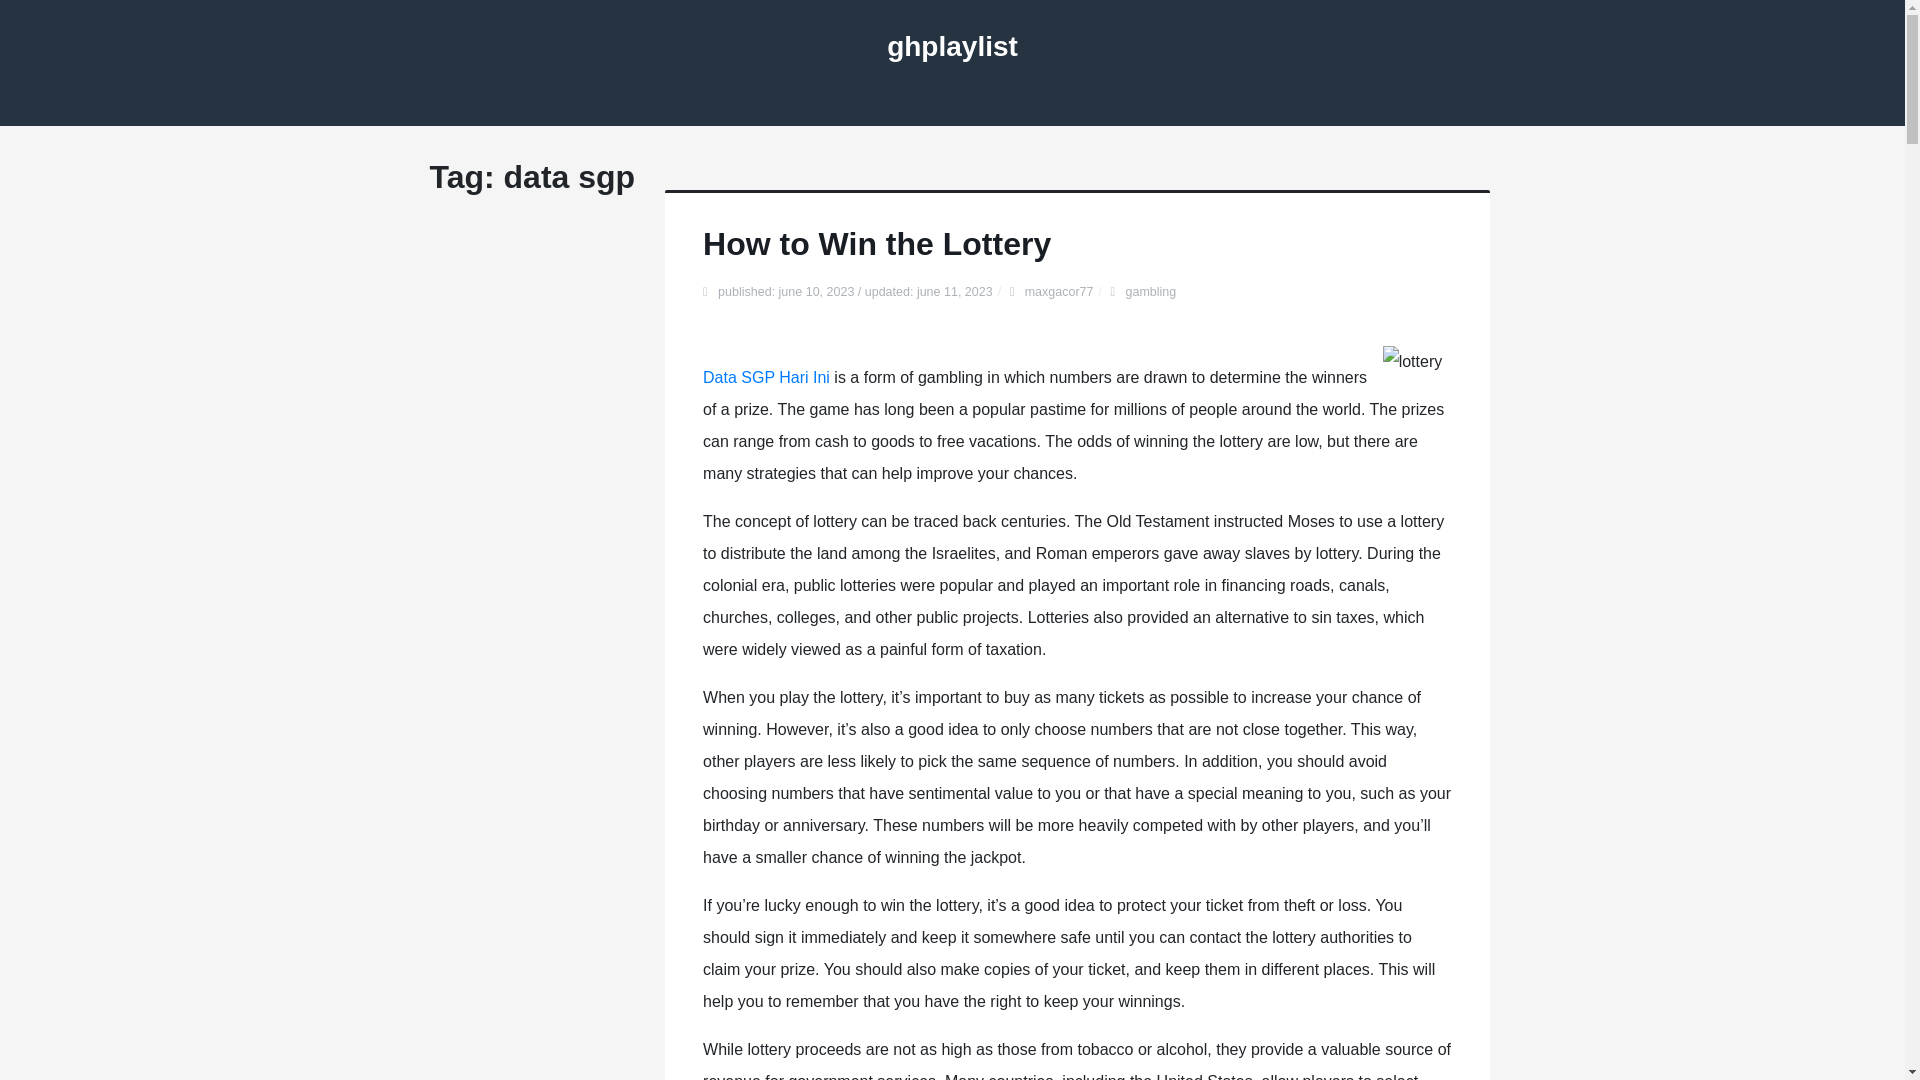 This screenshot has height=1080, width=1920. I want to click on ghplaylist, so click(952, 46).